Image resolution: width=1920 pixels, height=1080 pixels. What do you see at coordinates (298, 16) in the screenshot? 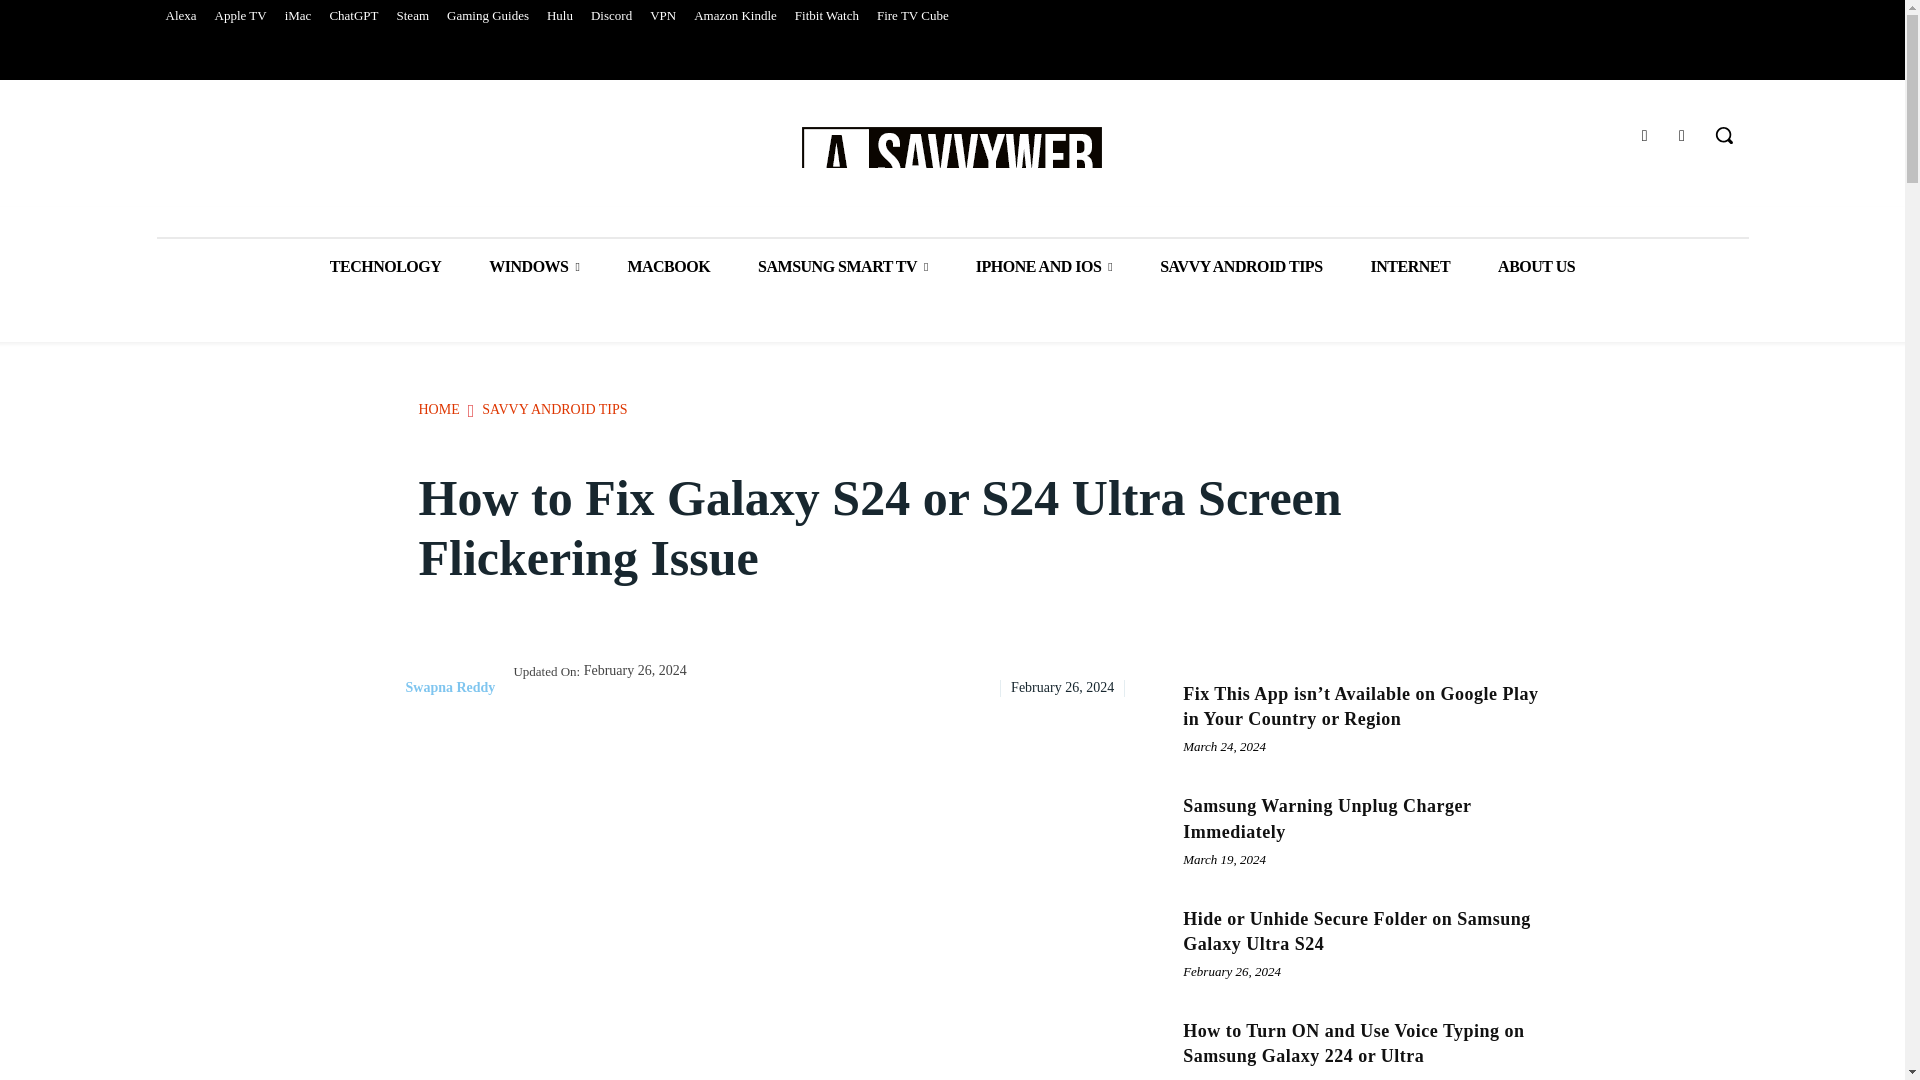
I see `iMac` at bounding box center [298, 16].